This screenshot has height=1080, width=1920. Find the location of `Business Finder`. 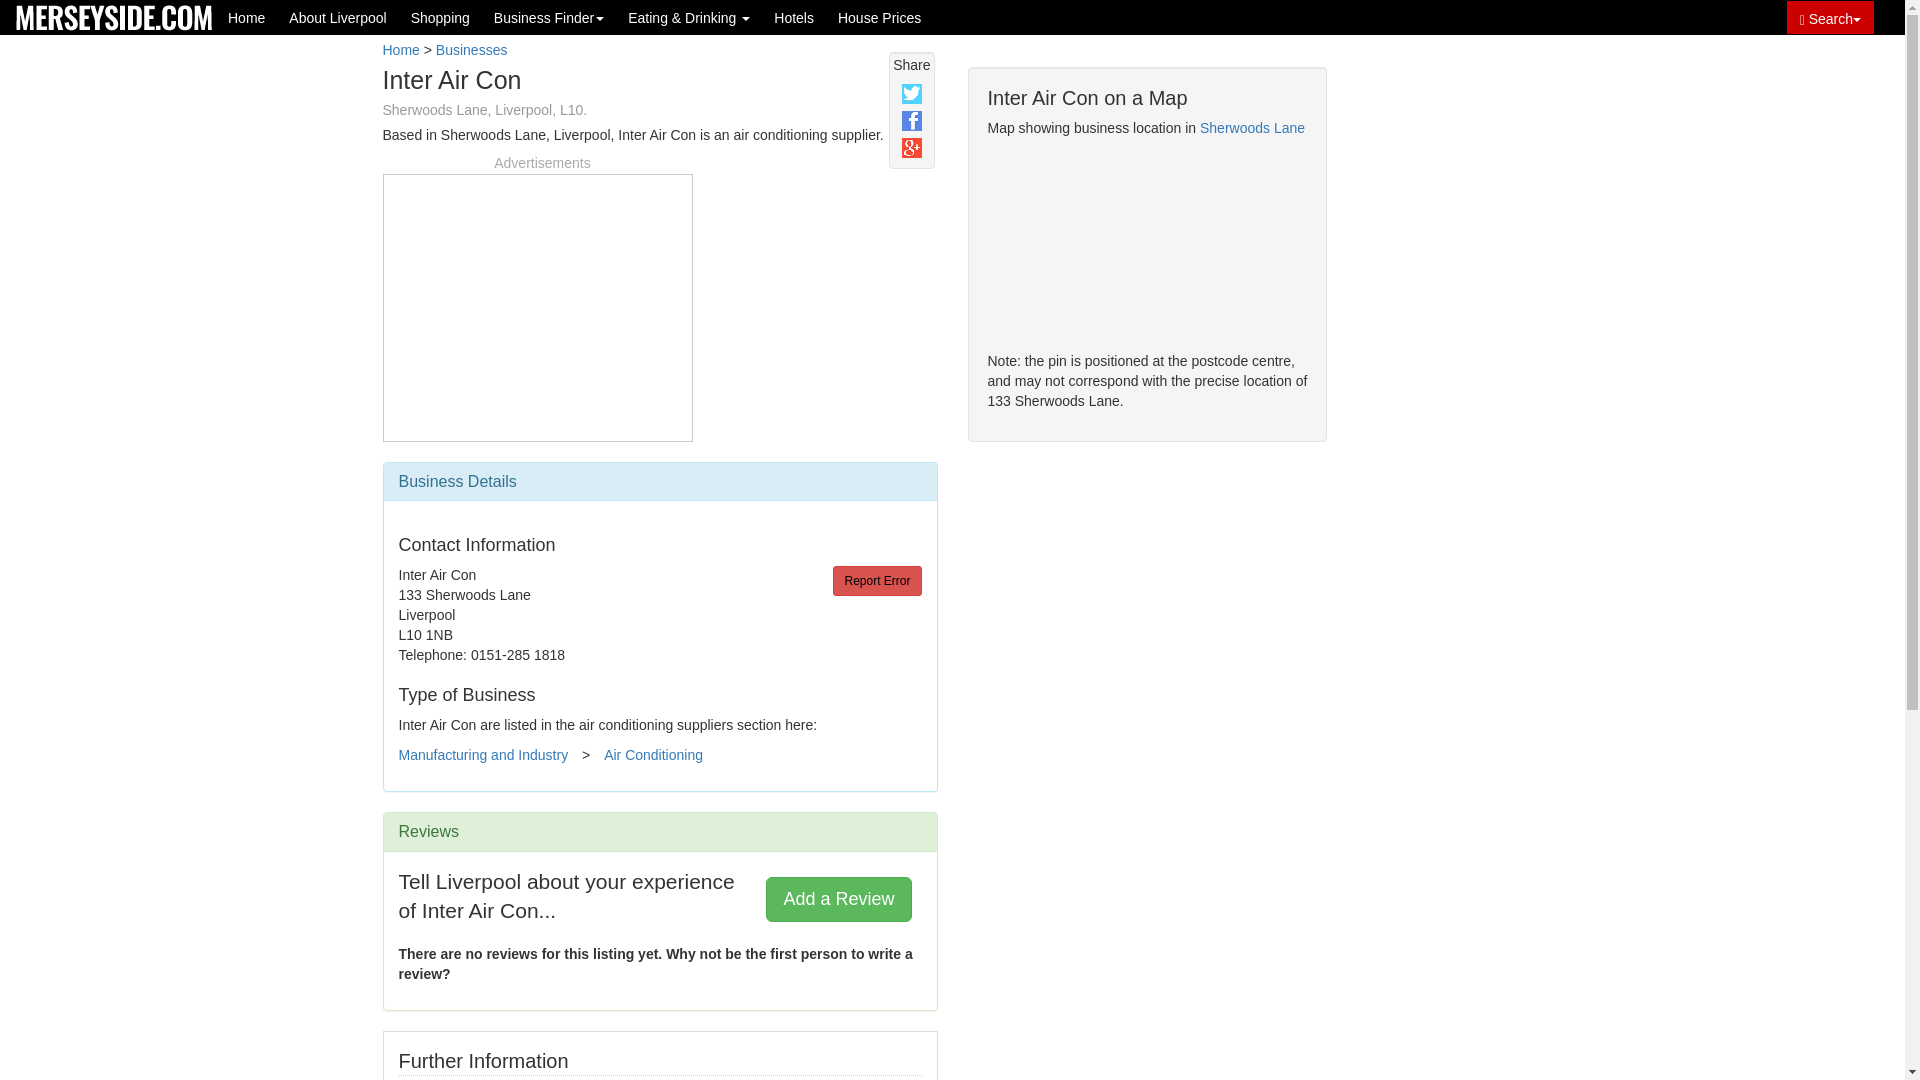

Business Finder is located at coordinates (548, 17).